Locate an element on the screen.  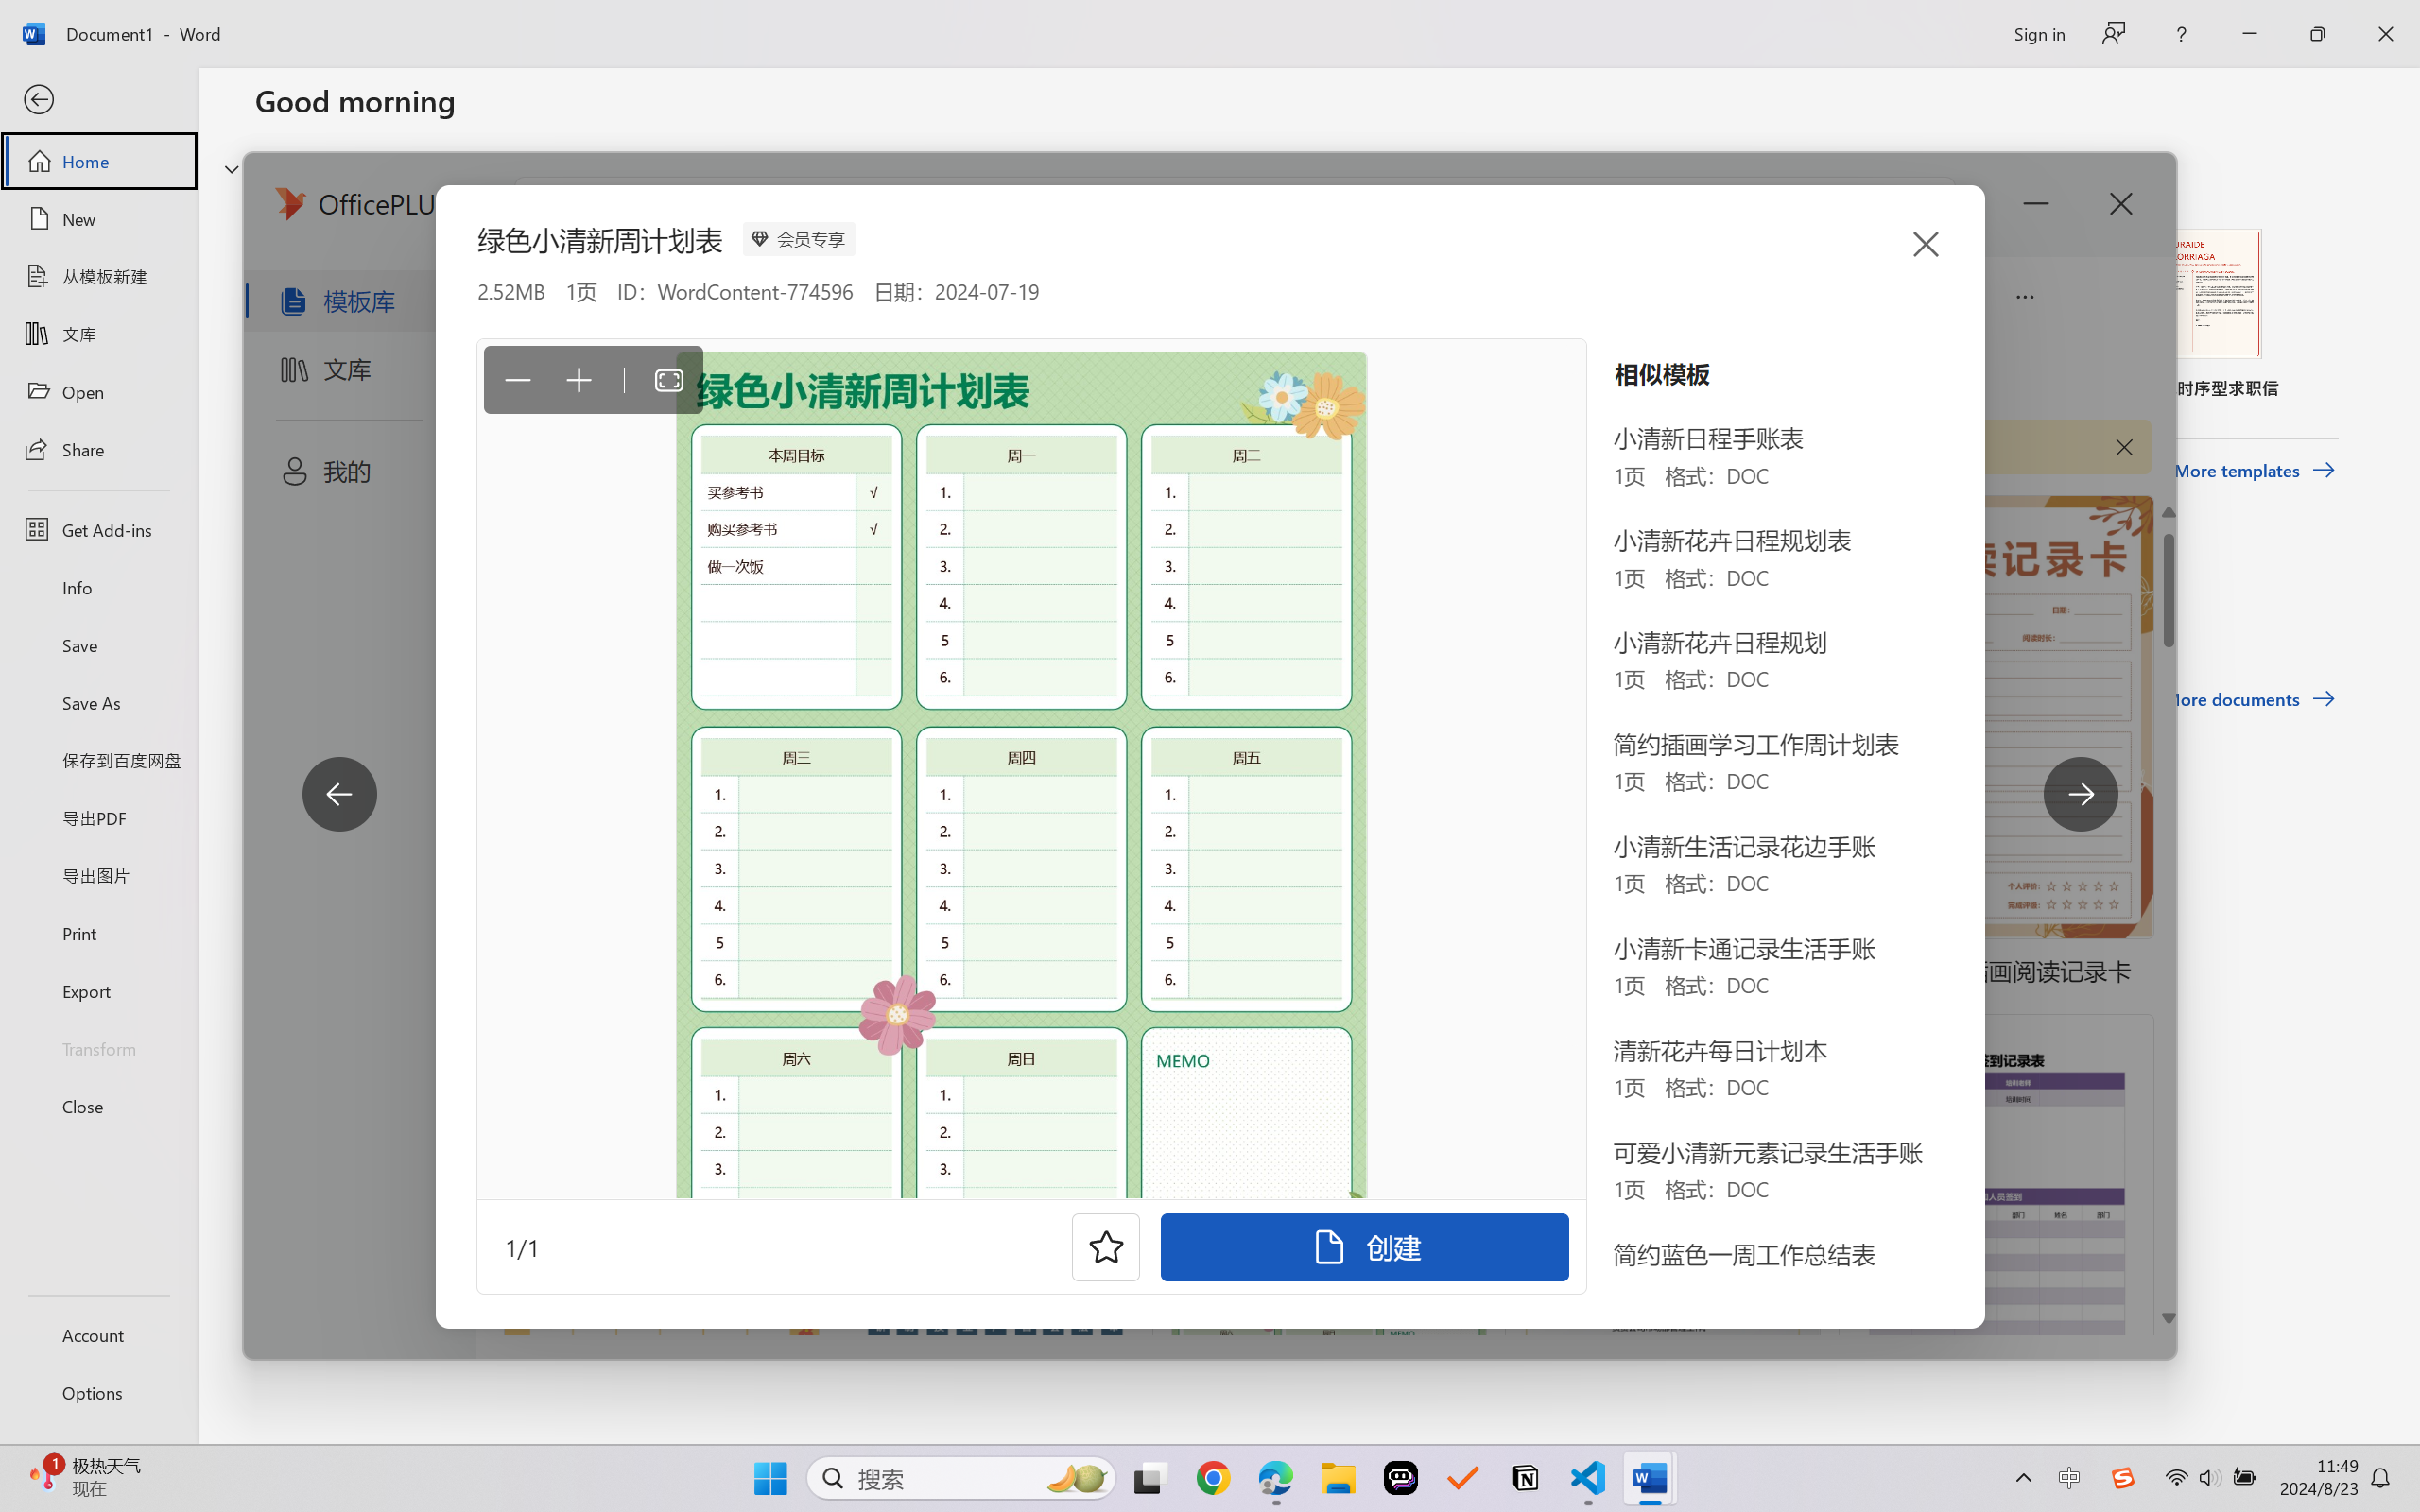
Get Add-ins is located at coordinates (98, 529).